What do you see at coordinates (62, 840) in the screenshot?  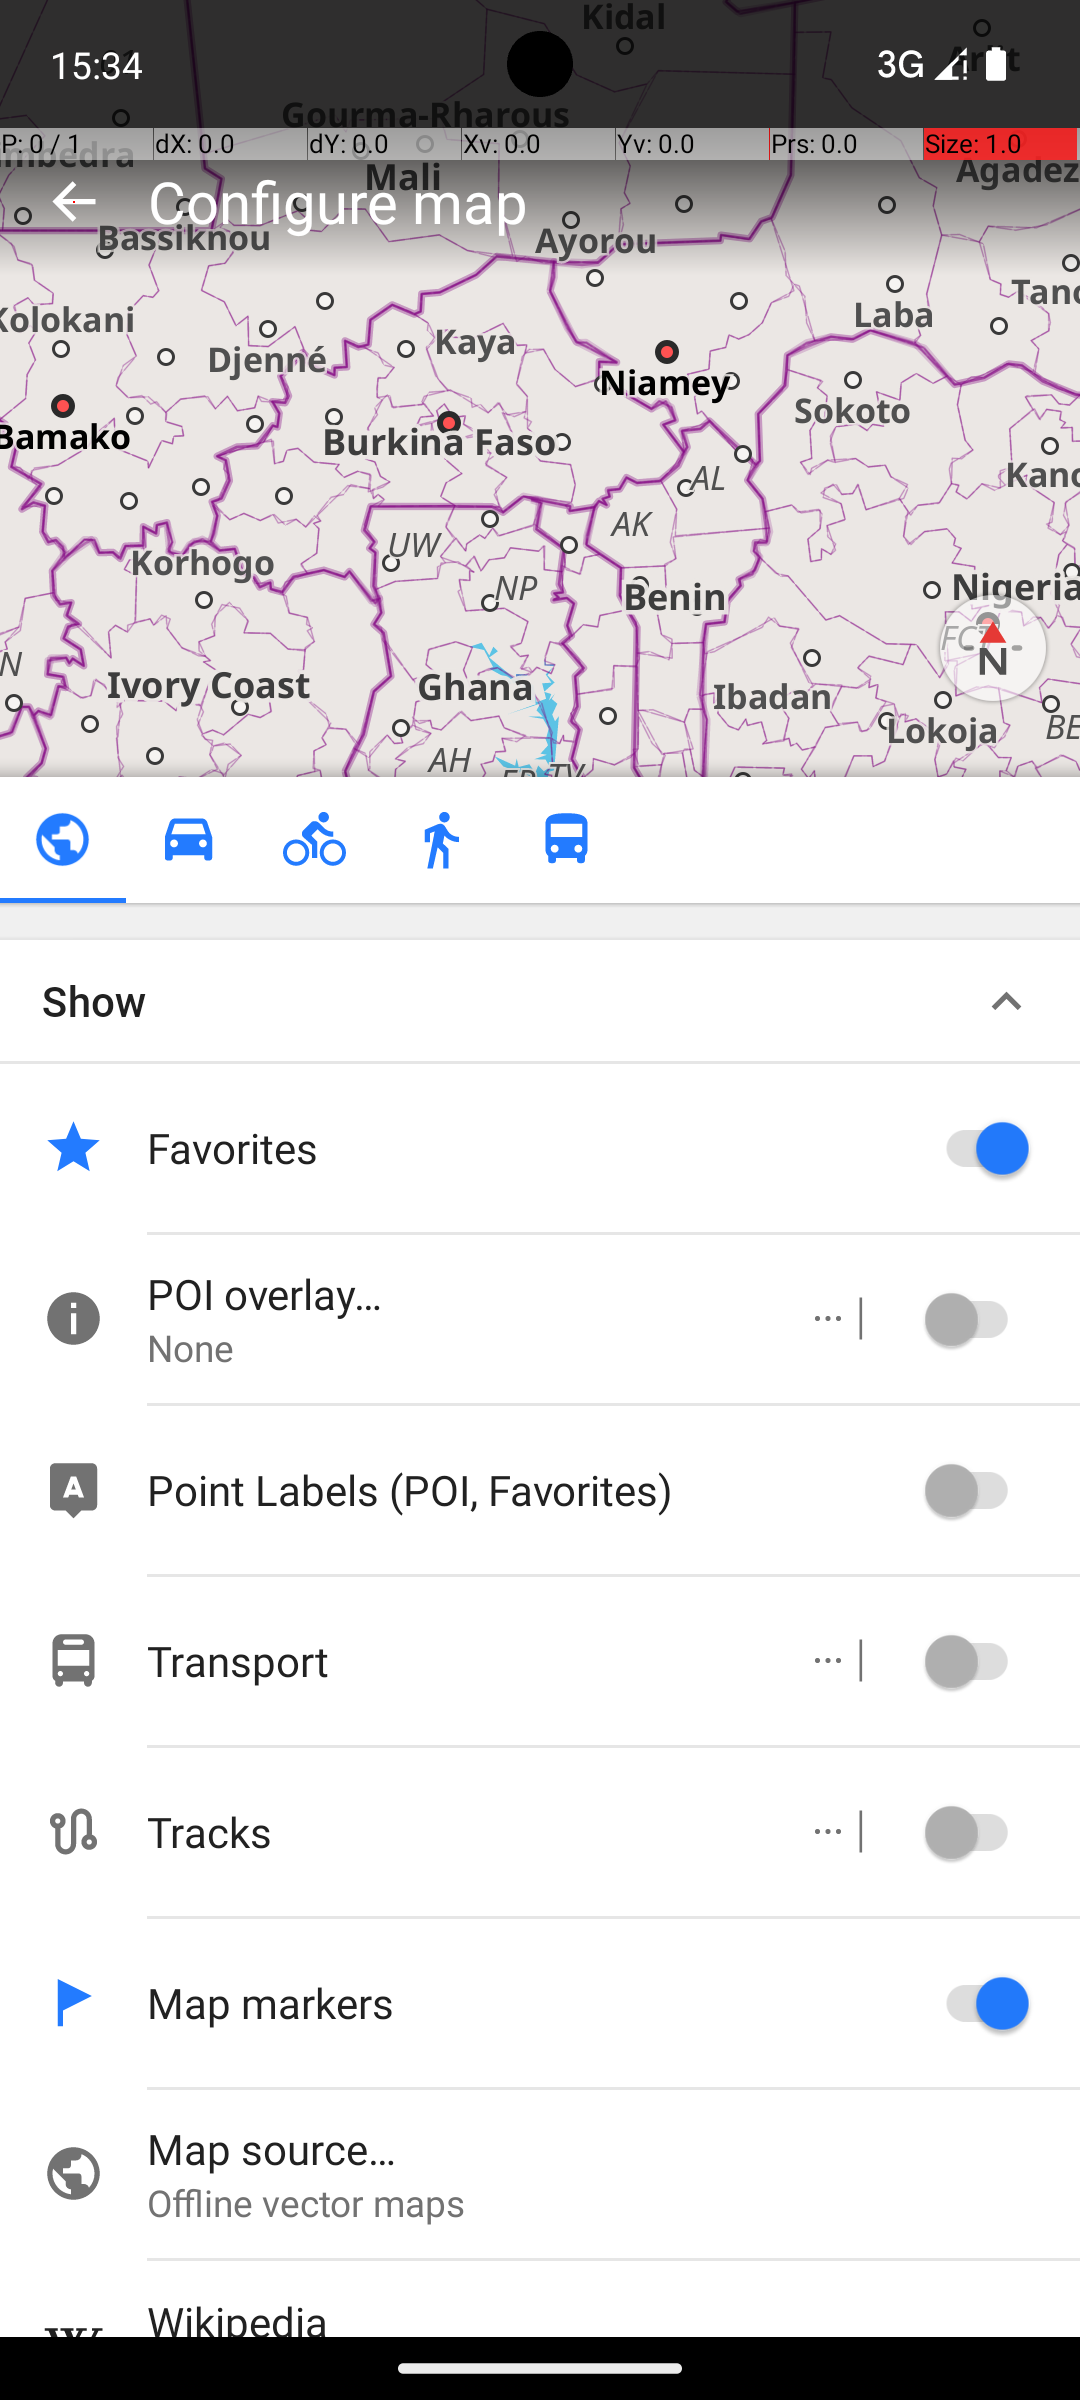 I see `Browse map checked` at bounding box center [62, 840].